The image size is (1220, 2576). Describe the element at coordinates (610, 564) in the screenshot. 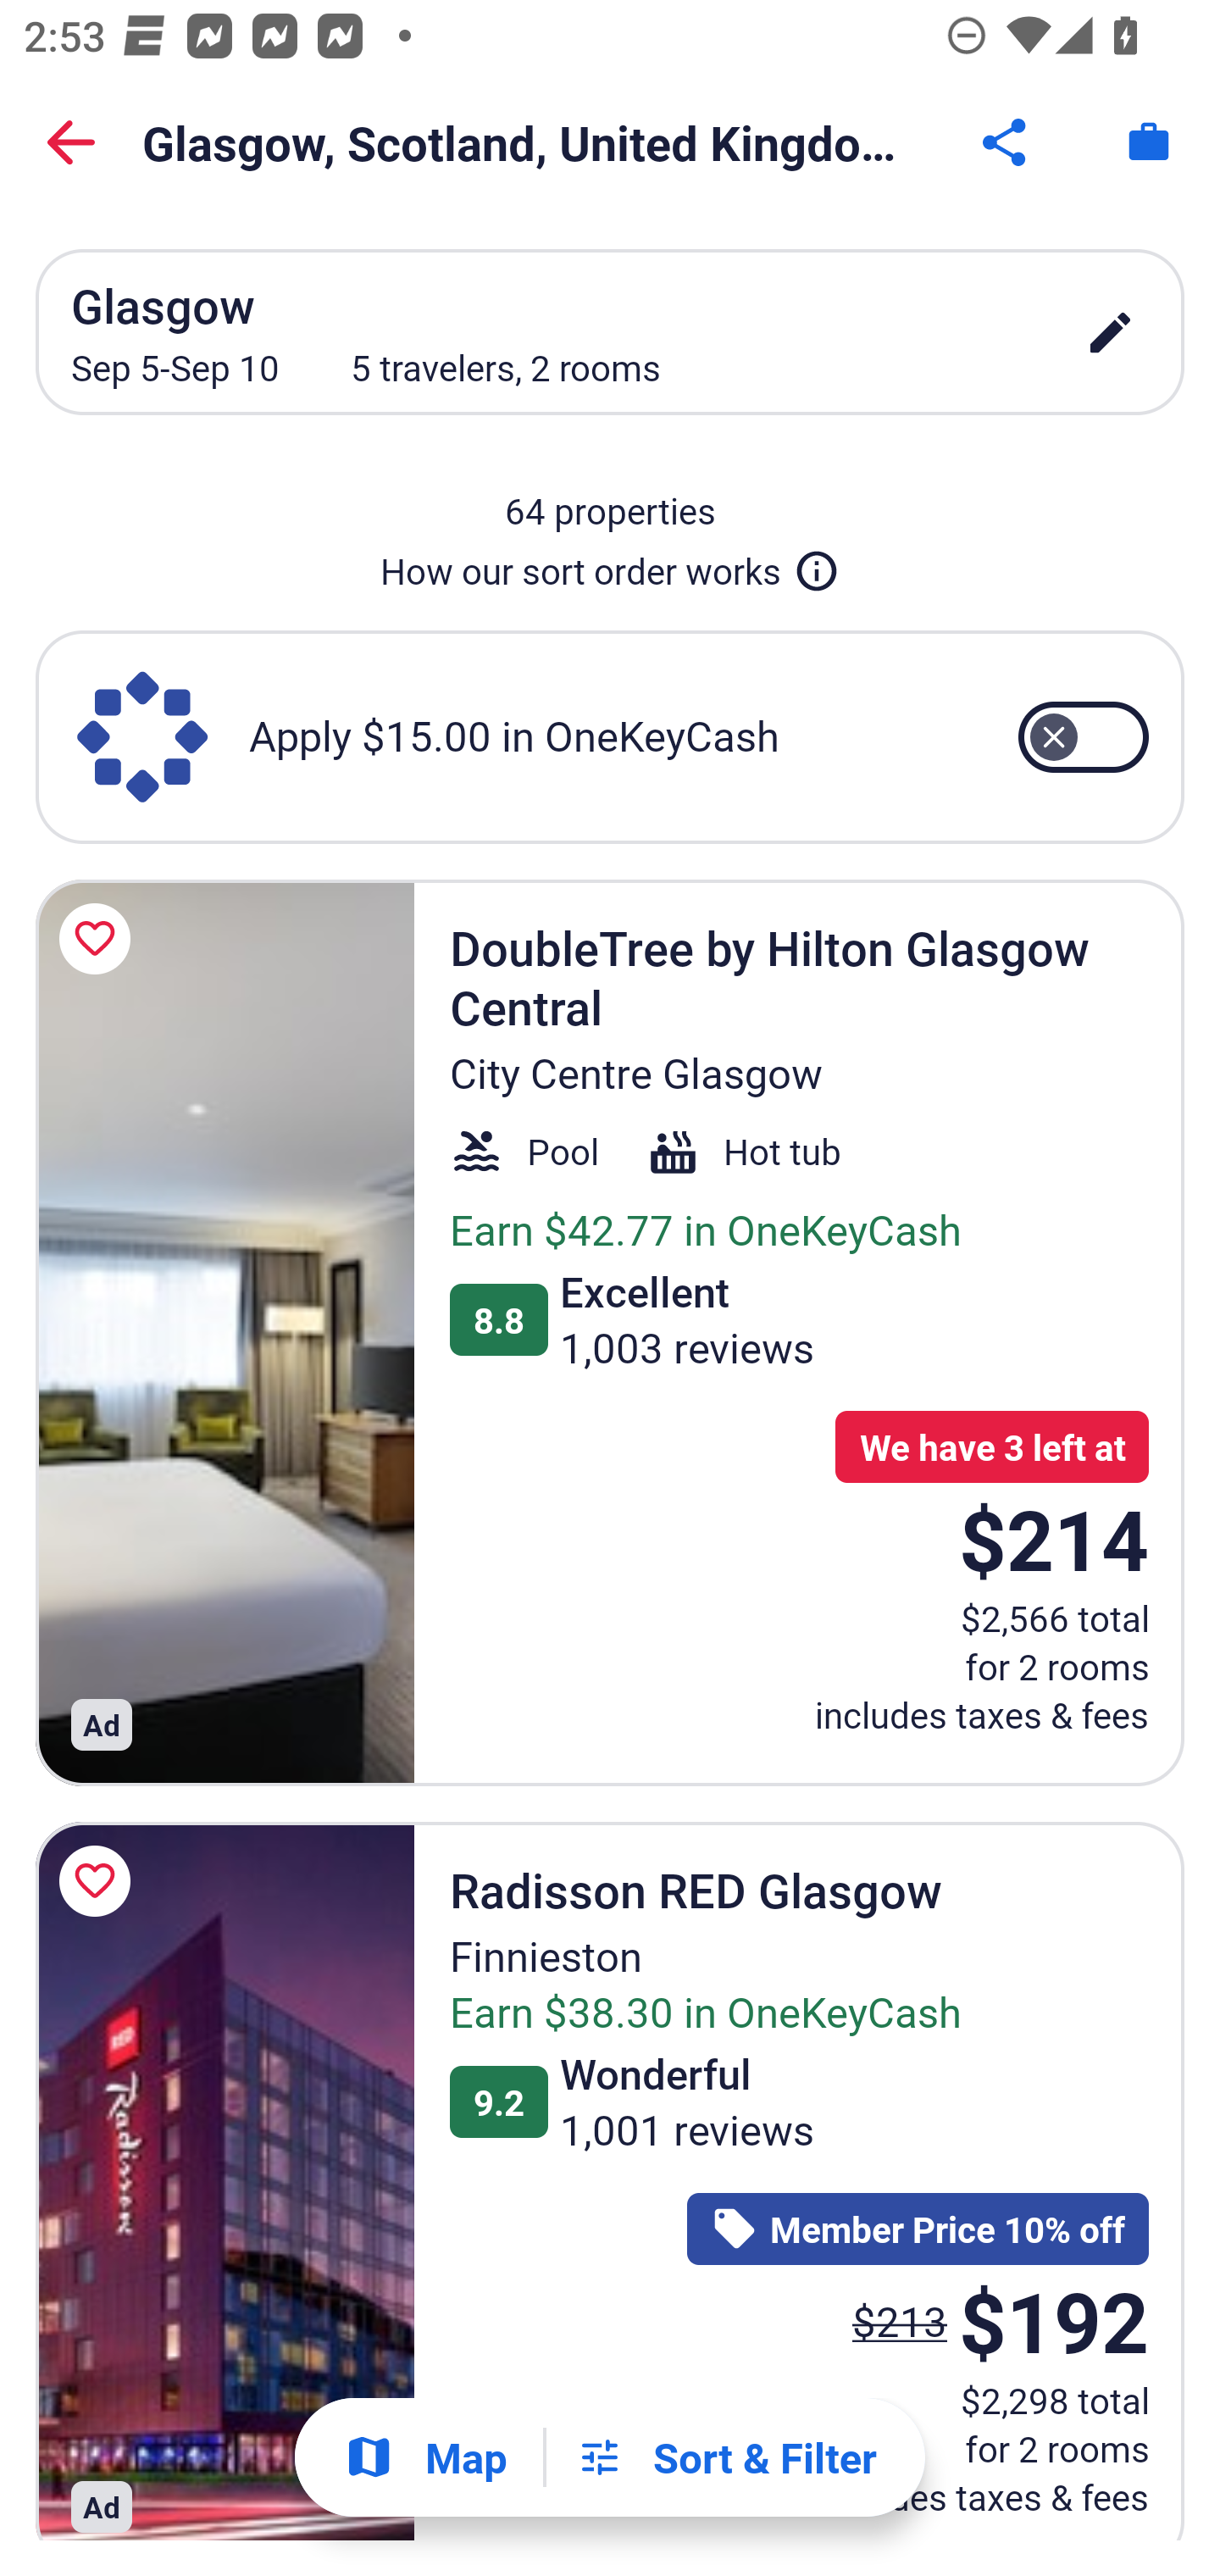

I see `How our sort order works` at that location.